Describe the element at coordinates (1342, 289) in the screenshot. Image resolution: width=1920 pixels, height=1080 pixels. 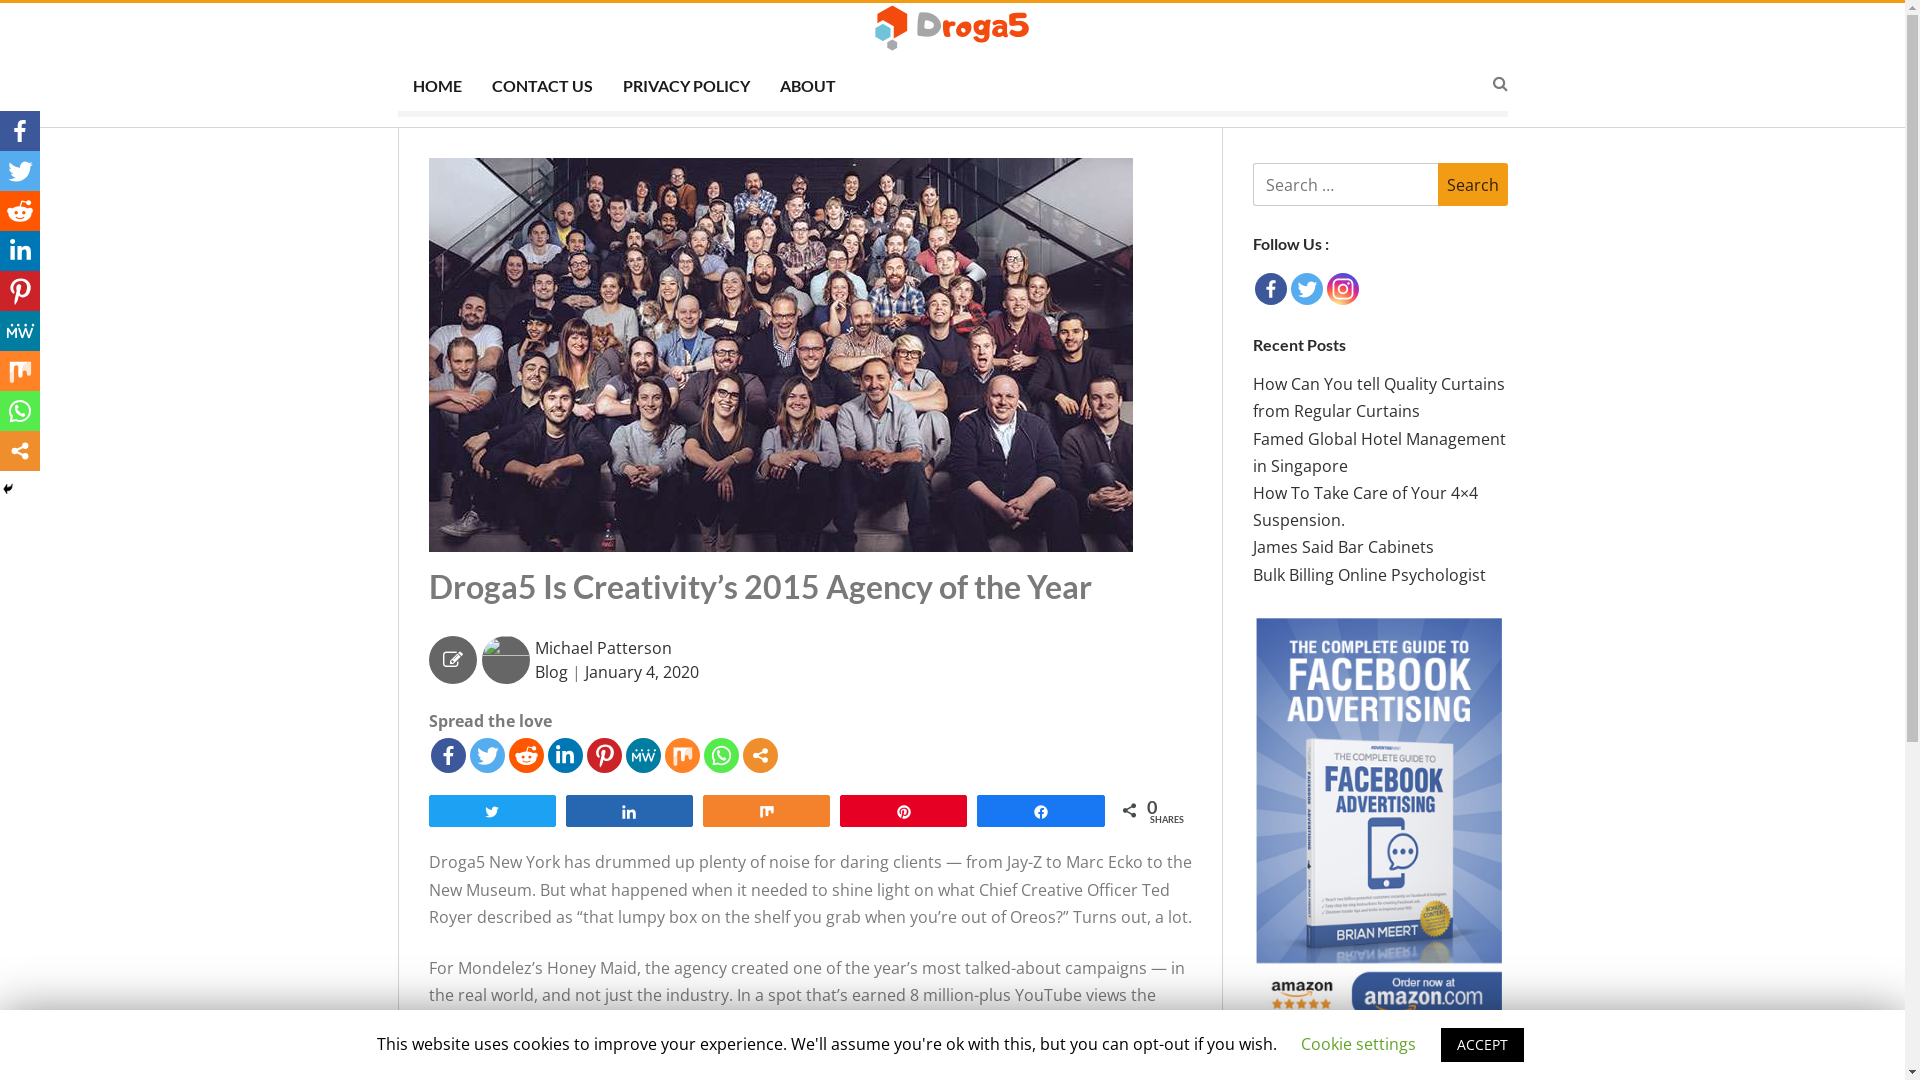
I see `Instagram` at that location.